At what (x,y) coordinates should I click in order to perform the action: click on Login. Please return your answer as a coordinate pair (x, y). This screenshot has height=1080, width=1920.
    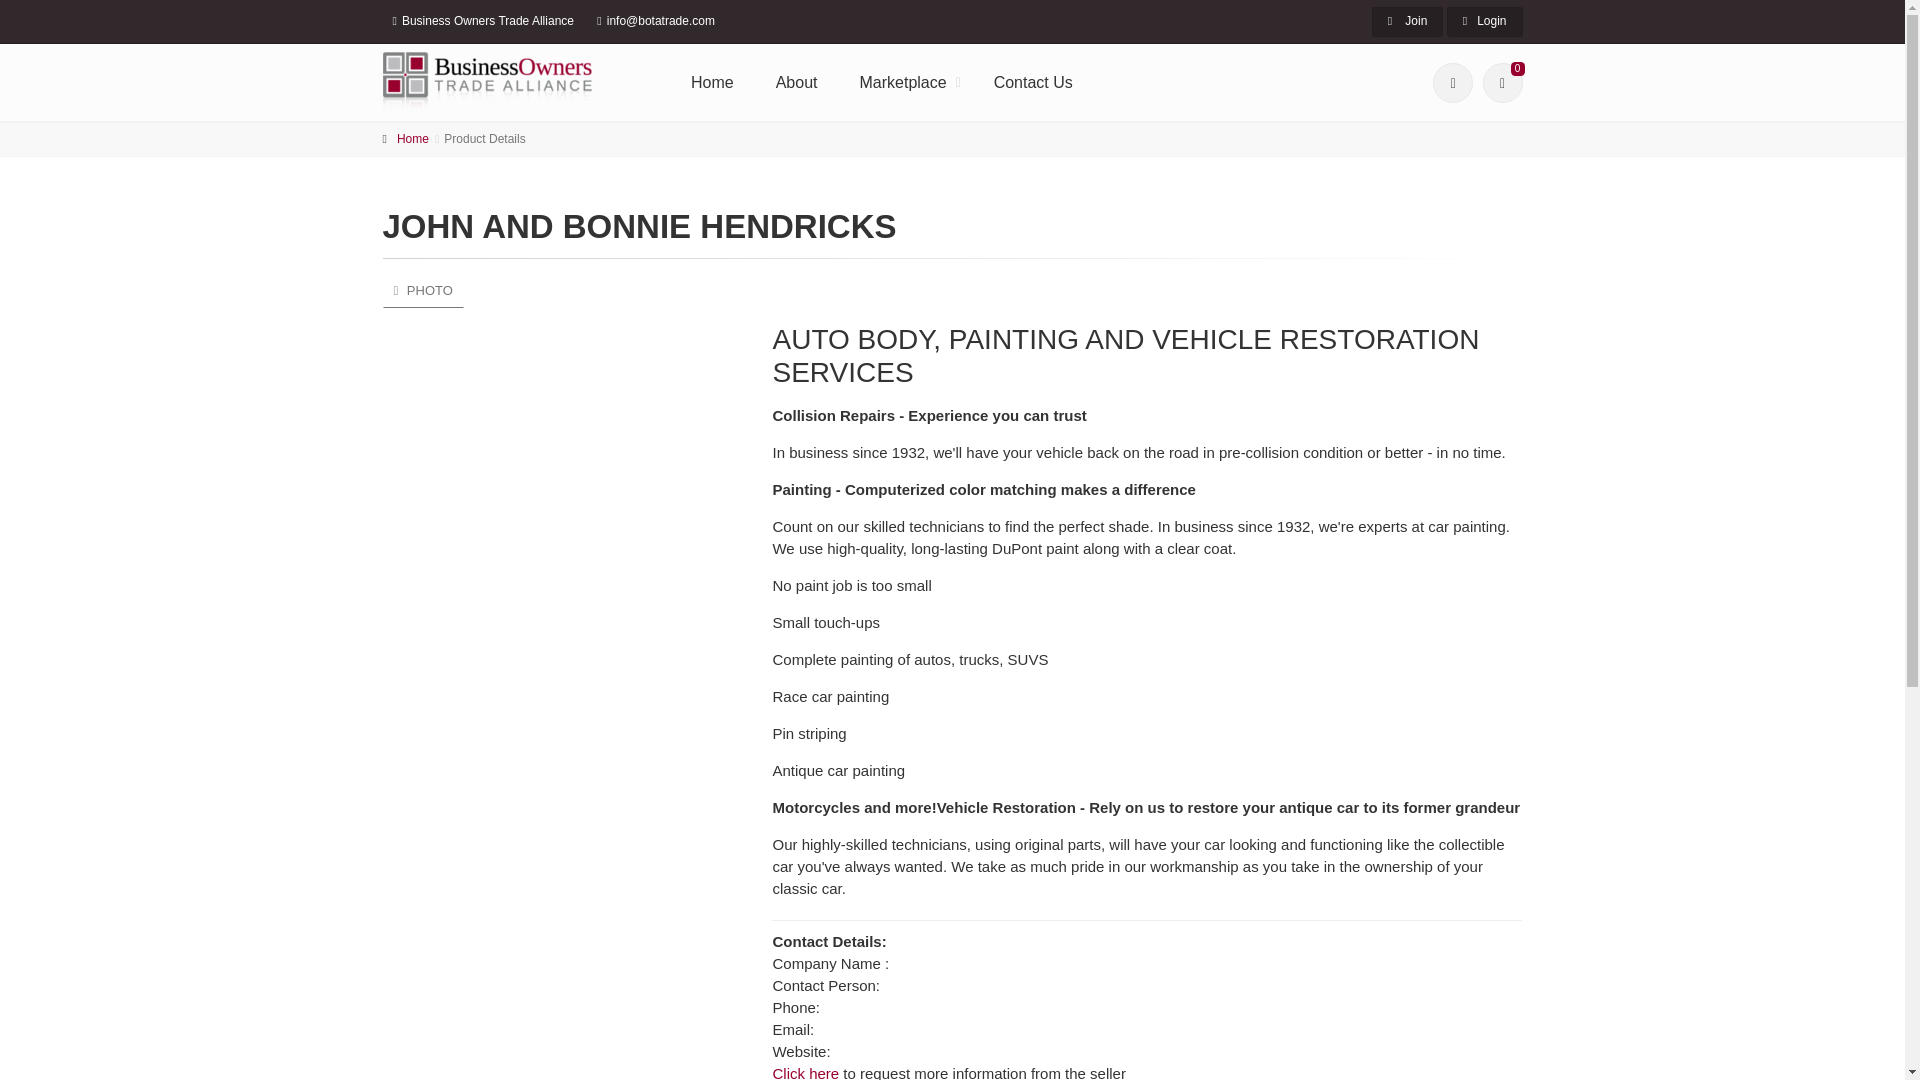
    Looking at the image, I should click on (1484, 21).